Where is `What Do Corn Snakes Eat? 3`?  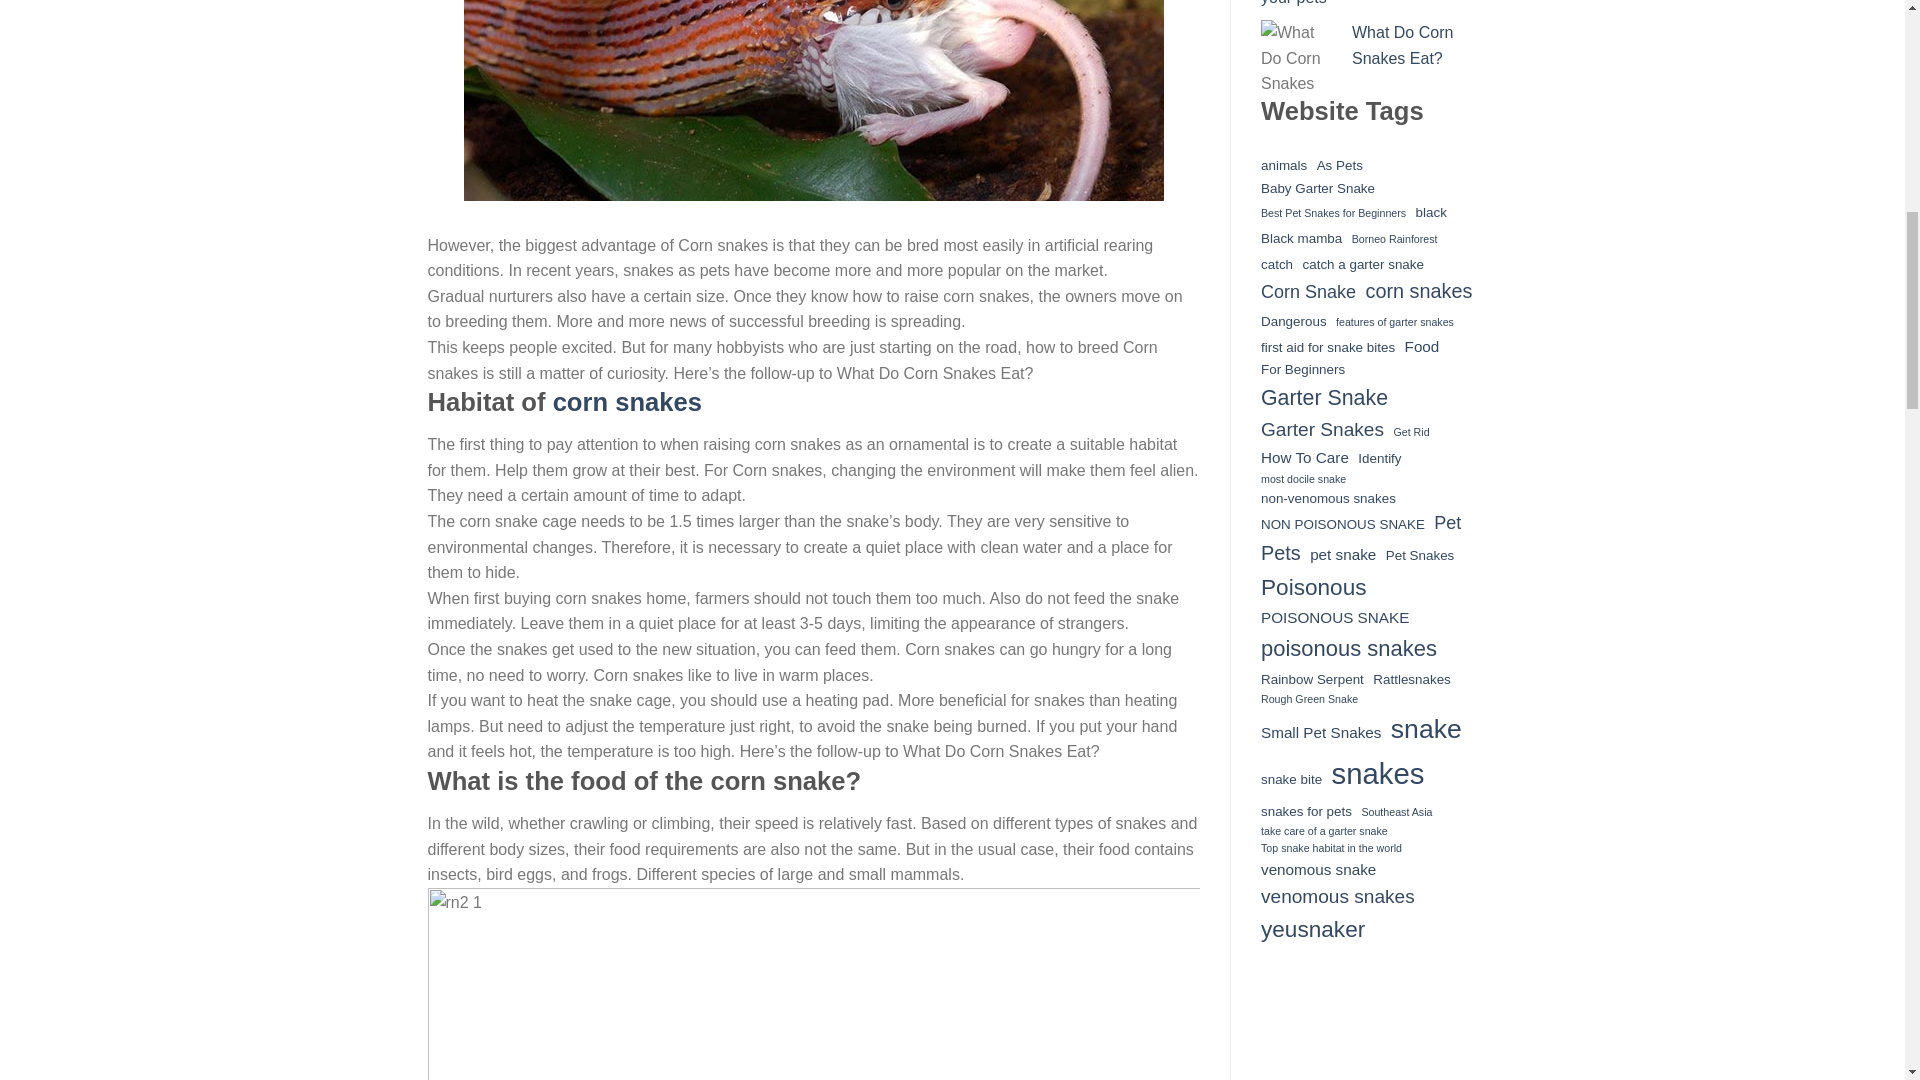 What Do Corn Snakes Eat? 3 is located at coordinates (814, 984).